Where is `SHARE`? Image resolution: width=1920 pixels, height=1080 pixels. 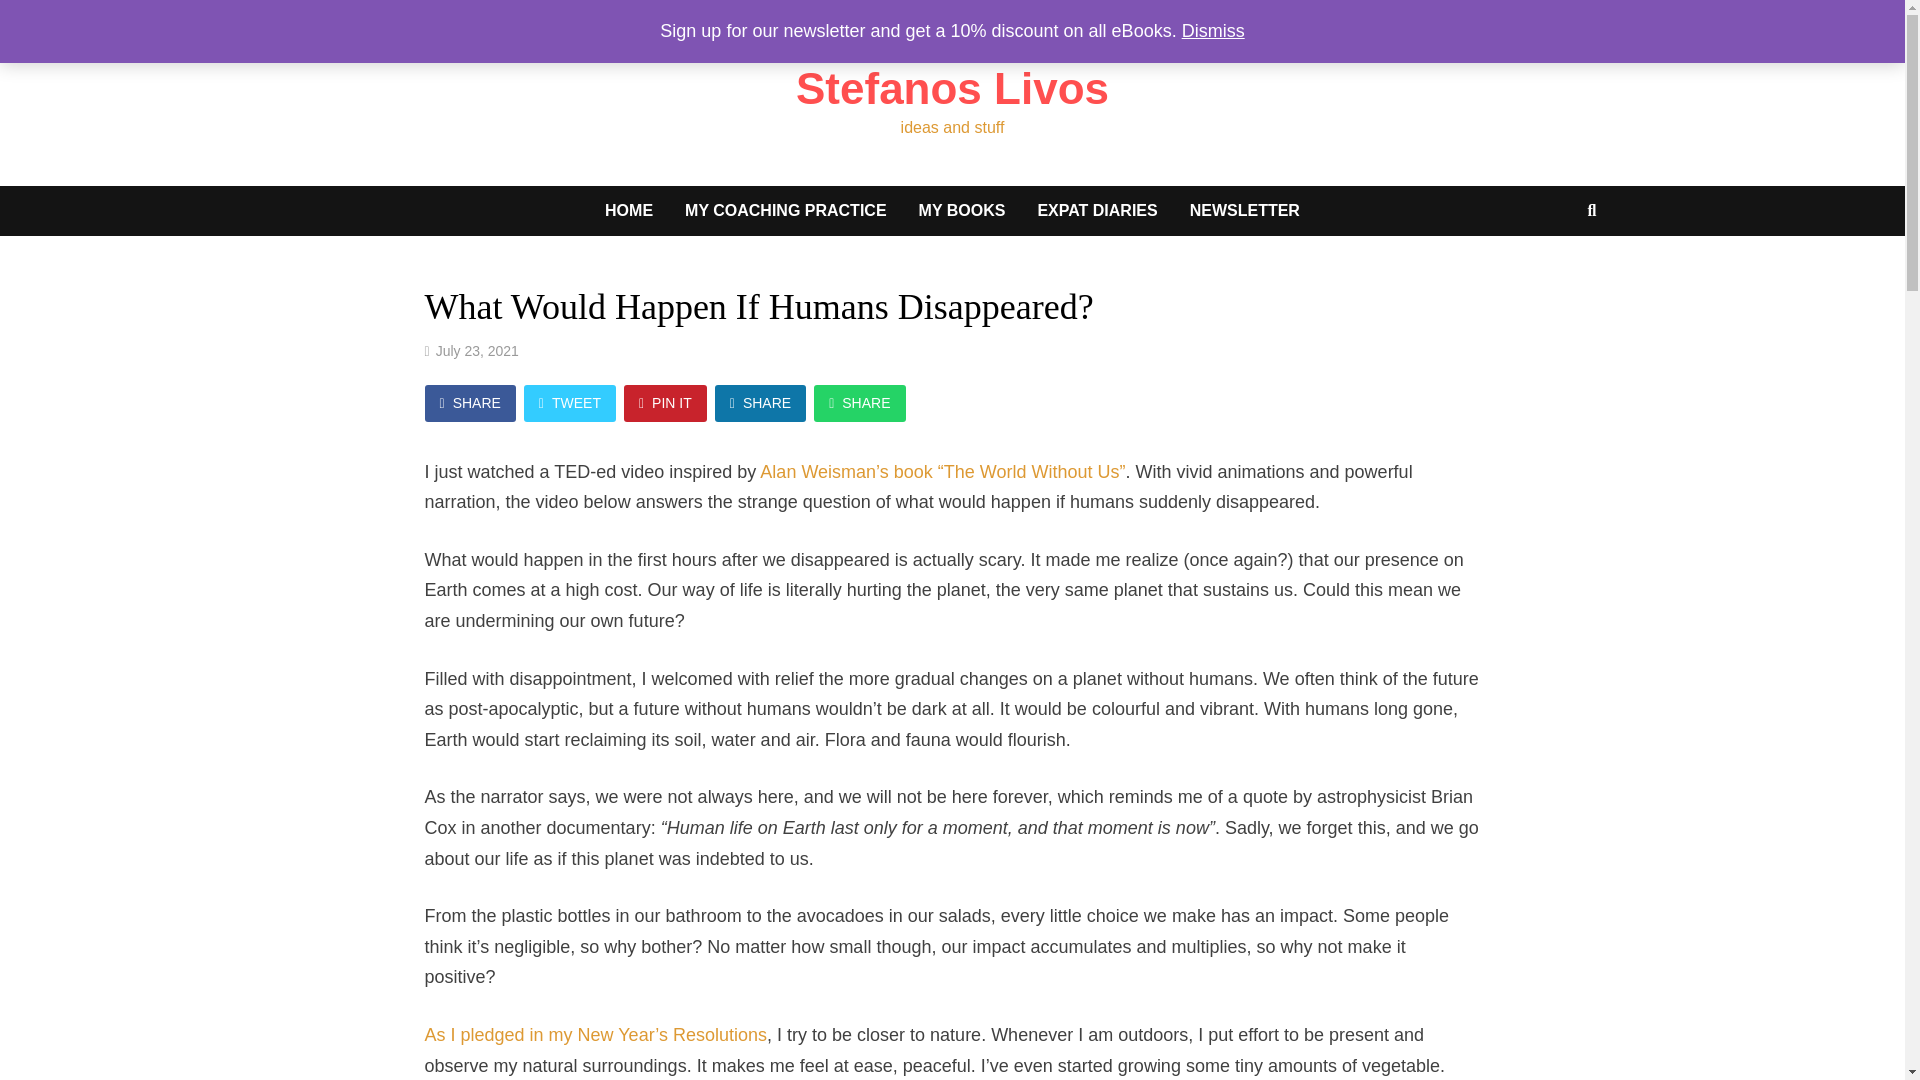
SHARE is located at coordinates (469, 403).